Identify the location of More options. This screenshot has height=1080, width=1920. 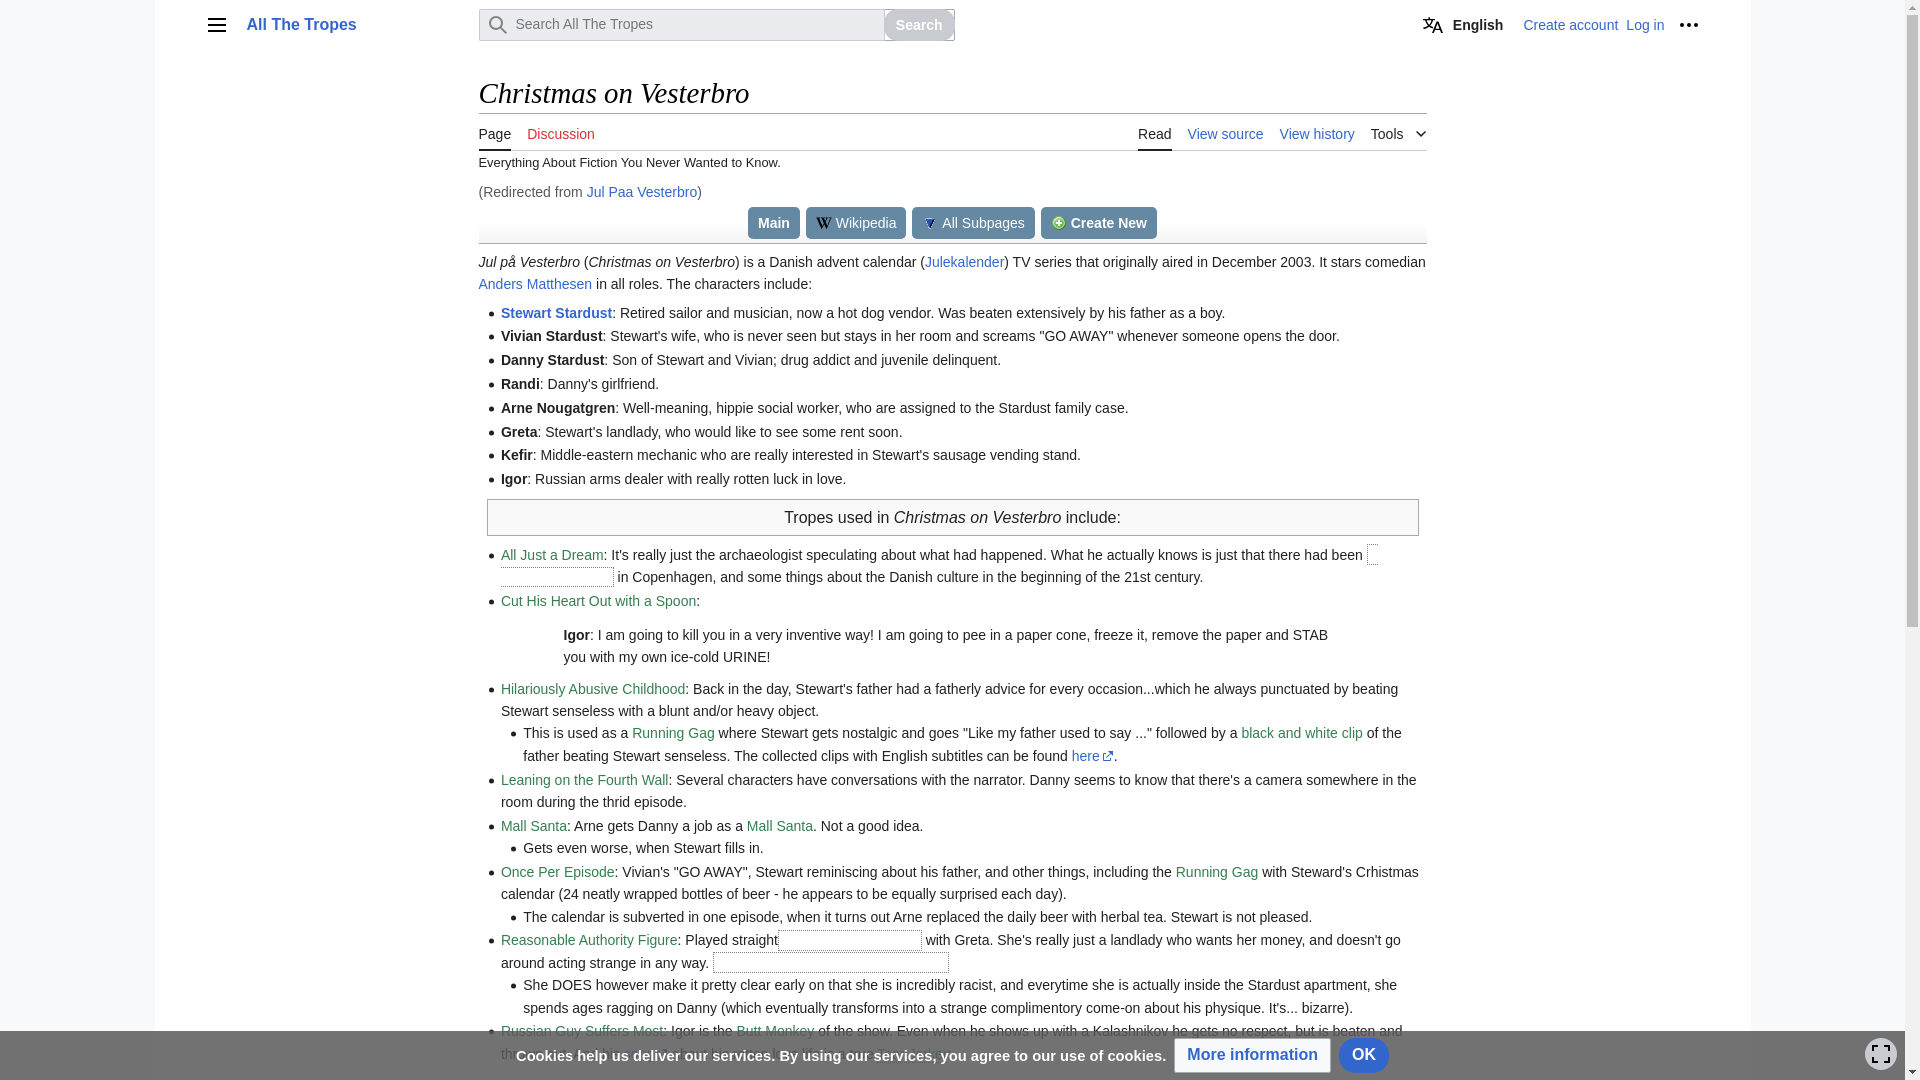
(1688, 24).